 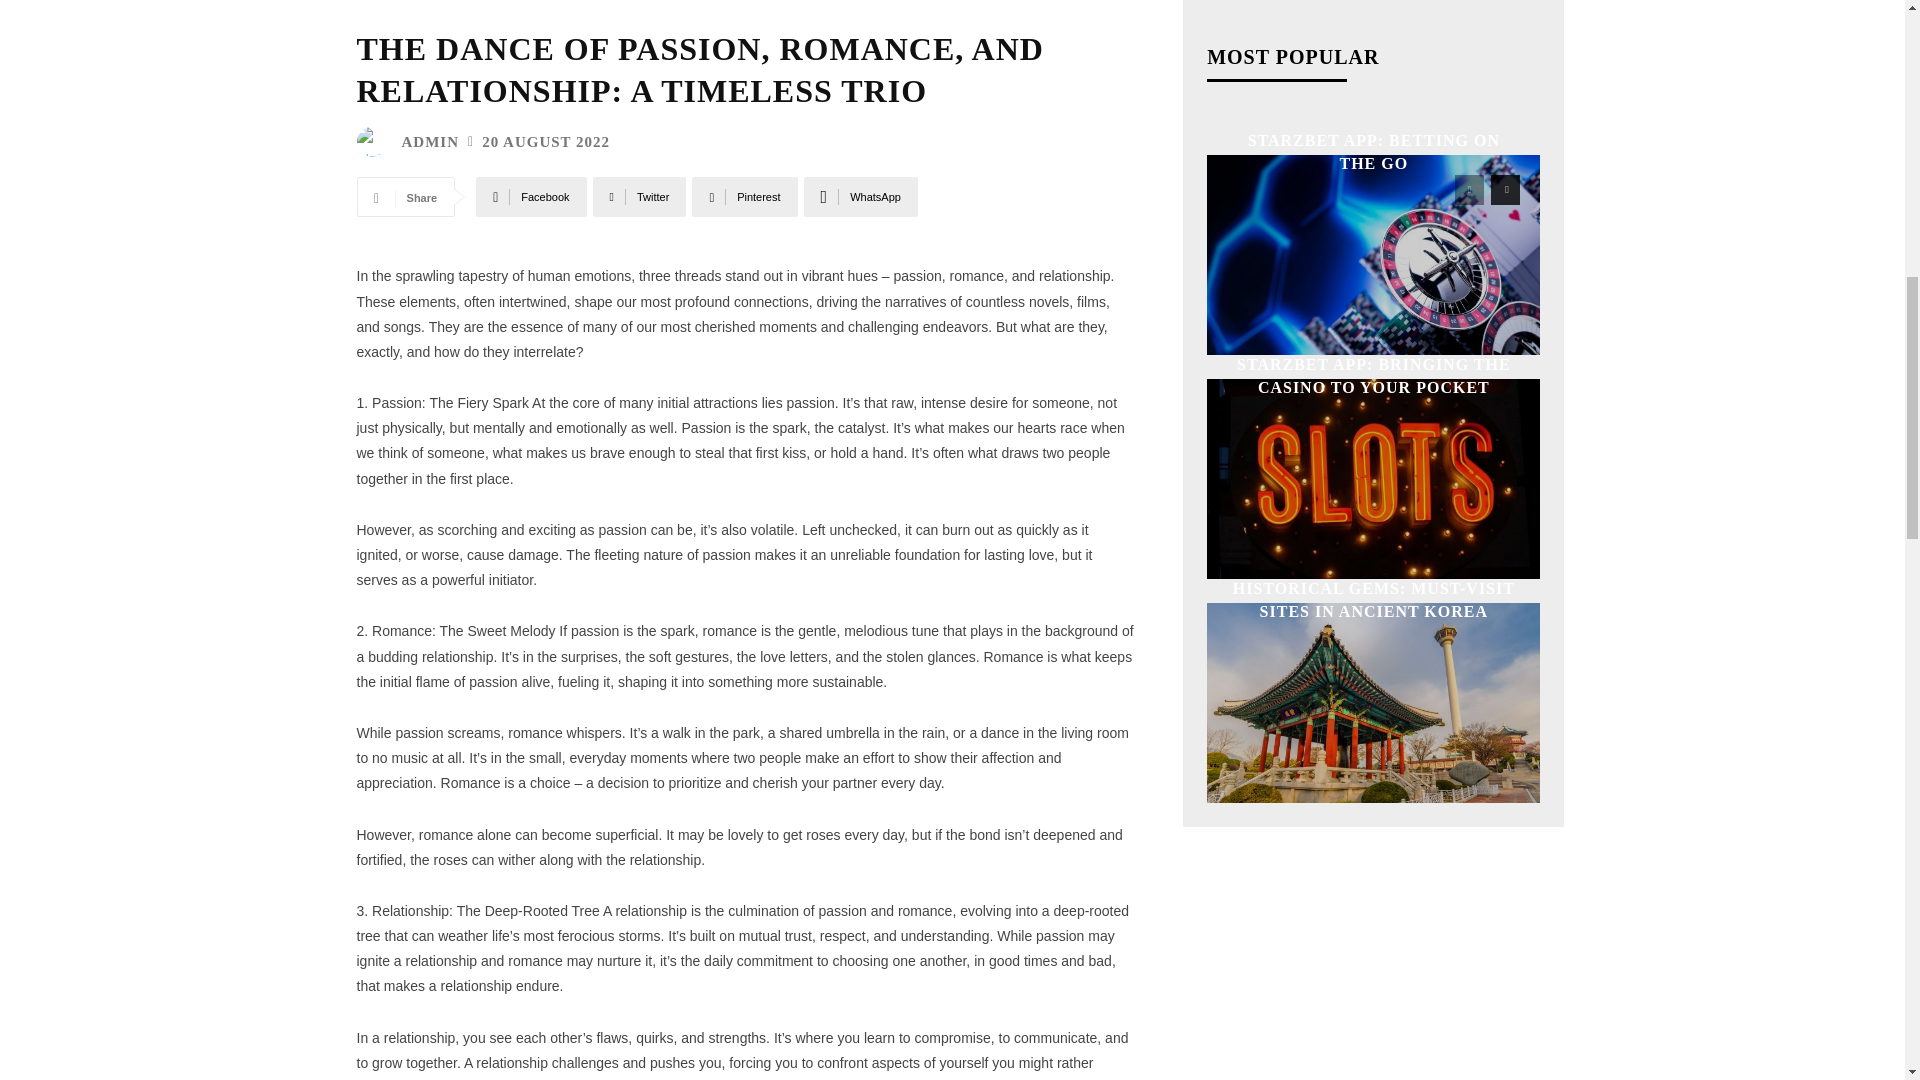 I want to click on admin, so click(x=375, y=142).